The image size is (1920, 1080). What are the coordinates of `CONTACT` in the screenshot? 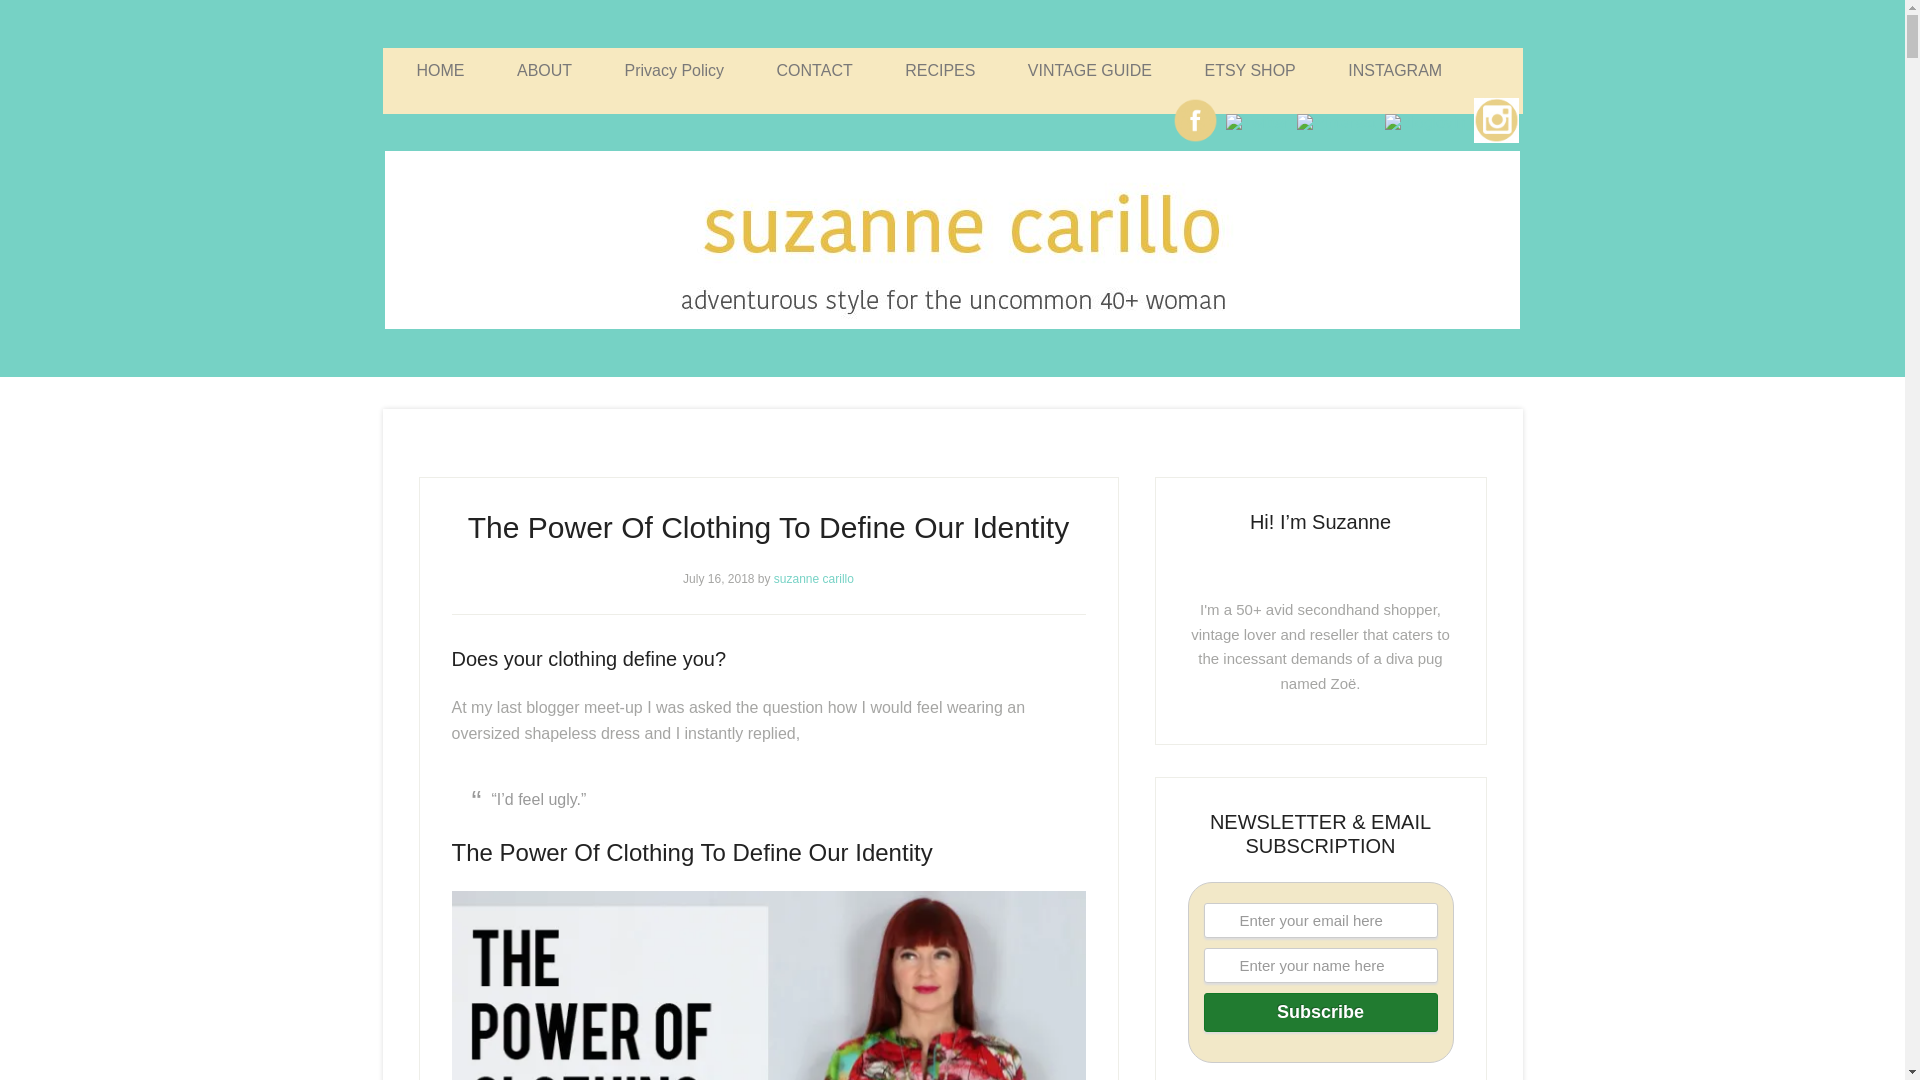 It's located at (814, 70).